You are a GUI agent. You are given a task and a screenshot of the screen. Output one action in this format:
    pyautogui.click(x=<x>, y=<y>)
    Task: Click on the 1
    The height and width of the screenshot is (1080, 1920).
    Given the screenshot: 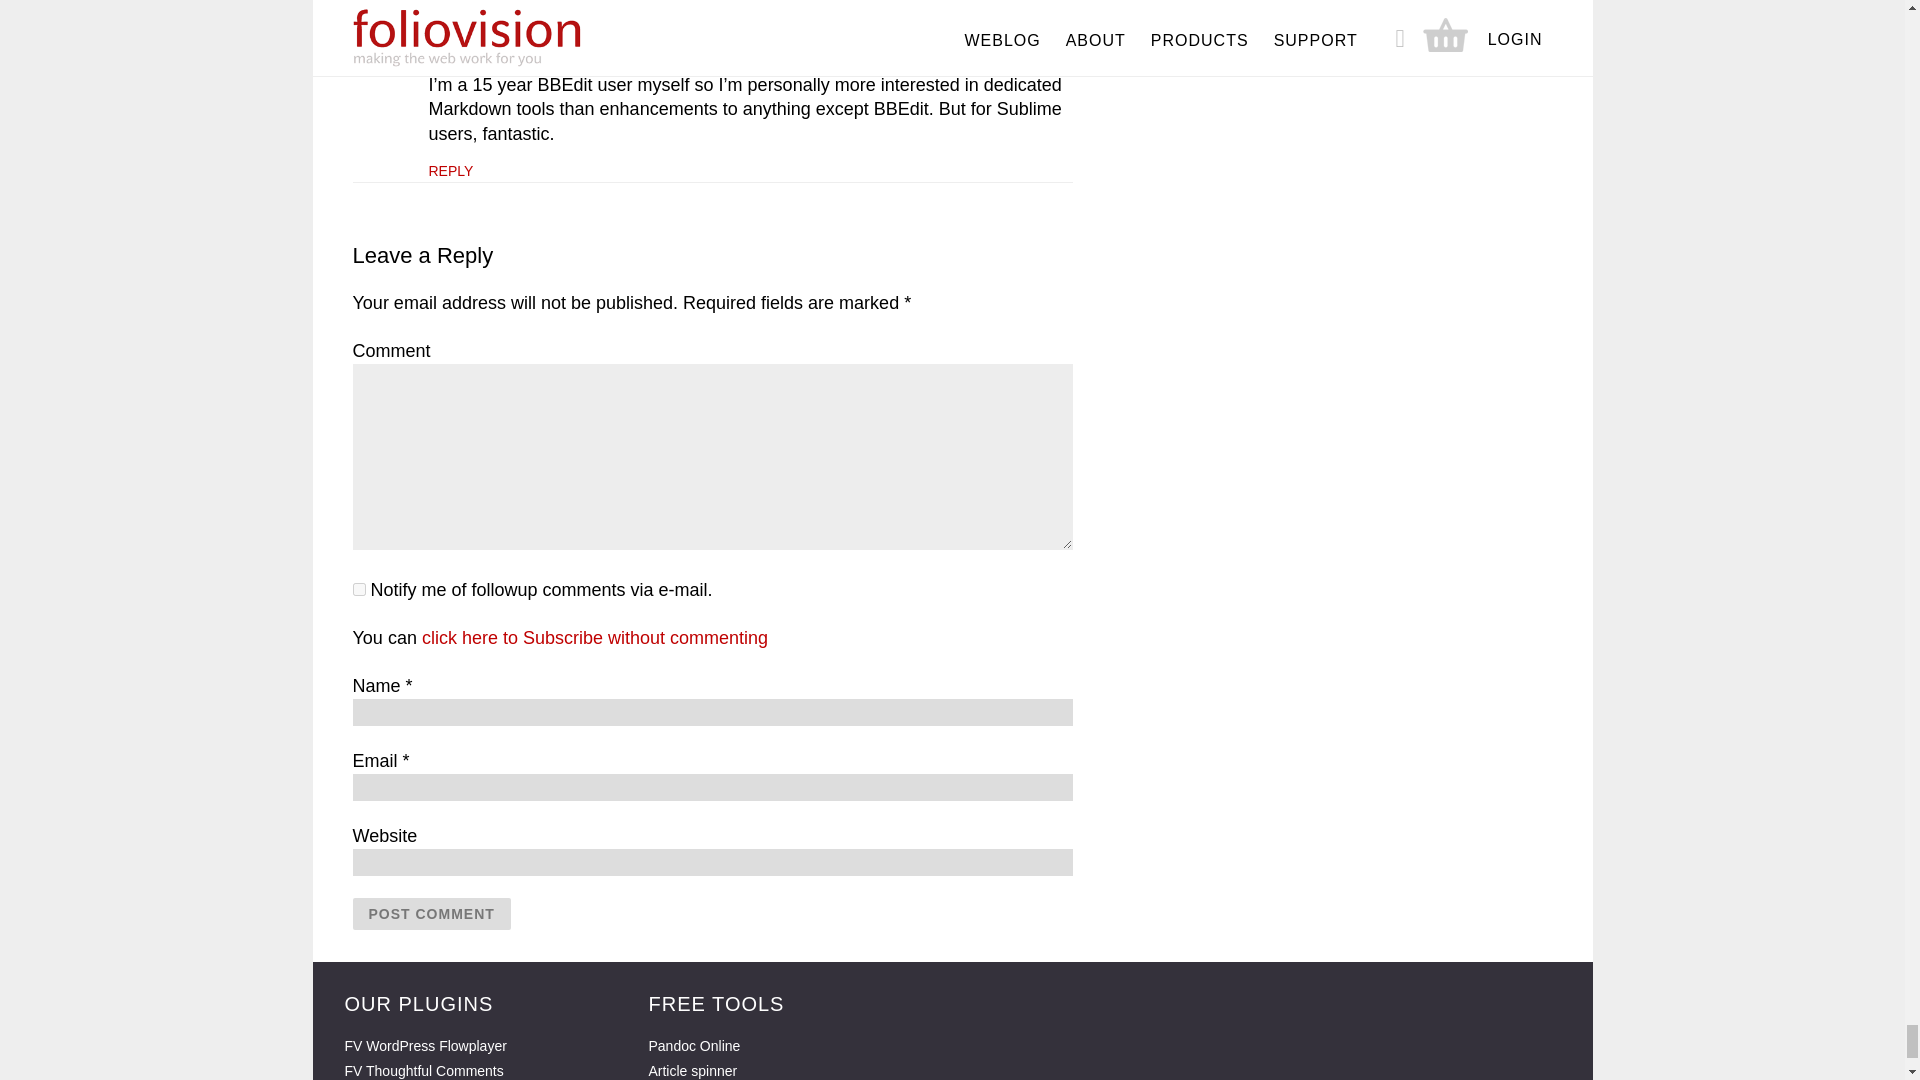 What is the action you would take?
    pyautogui.click(x=358, y=590)
    